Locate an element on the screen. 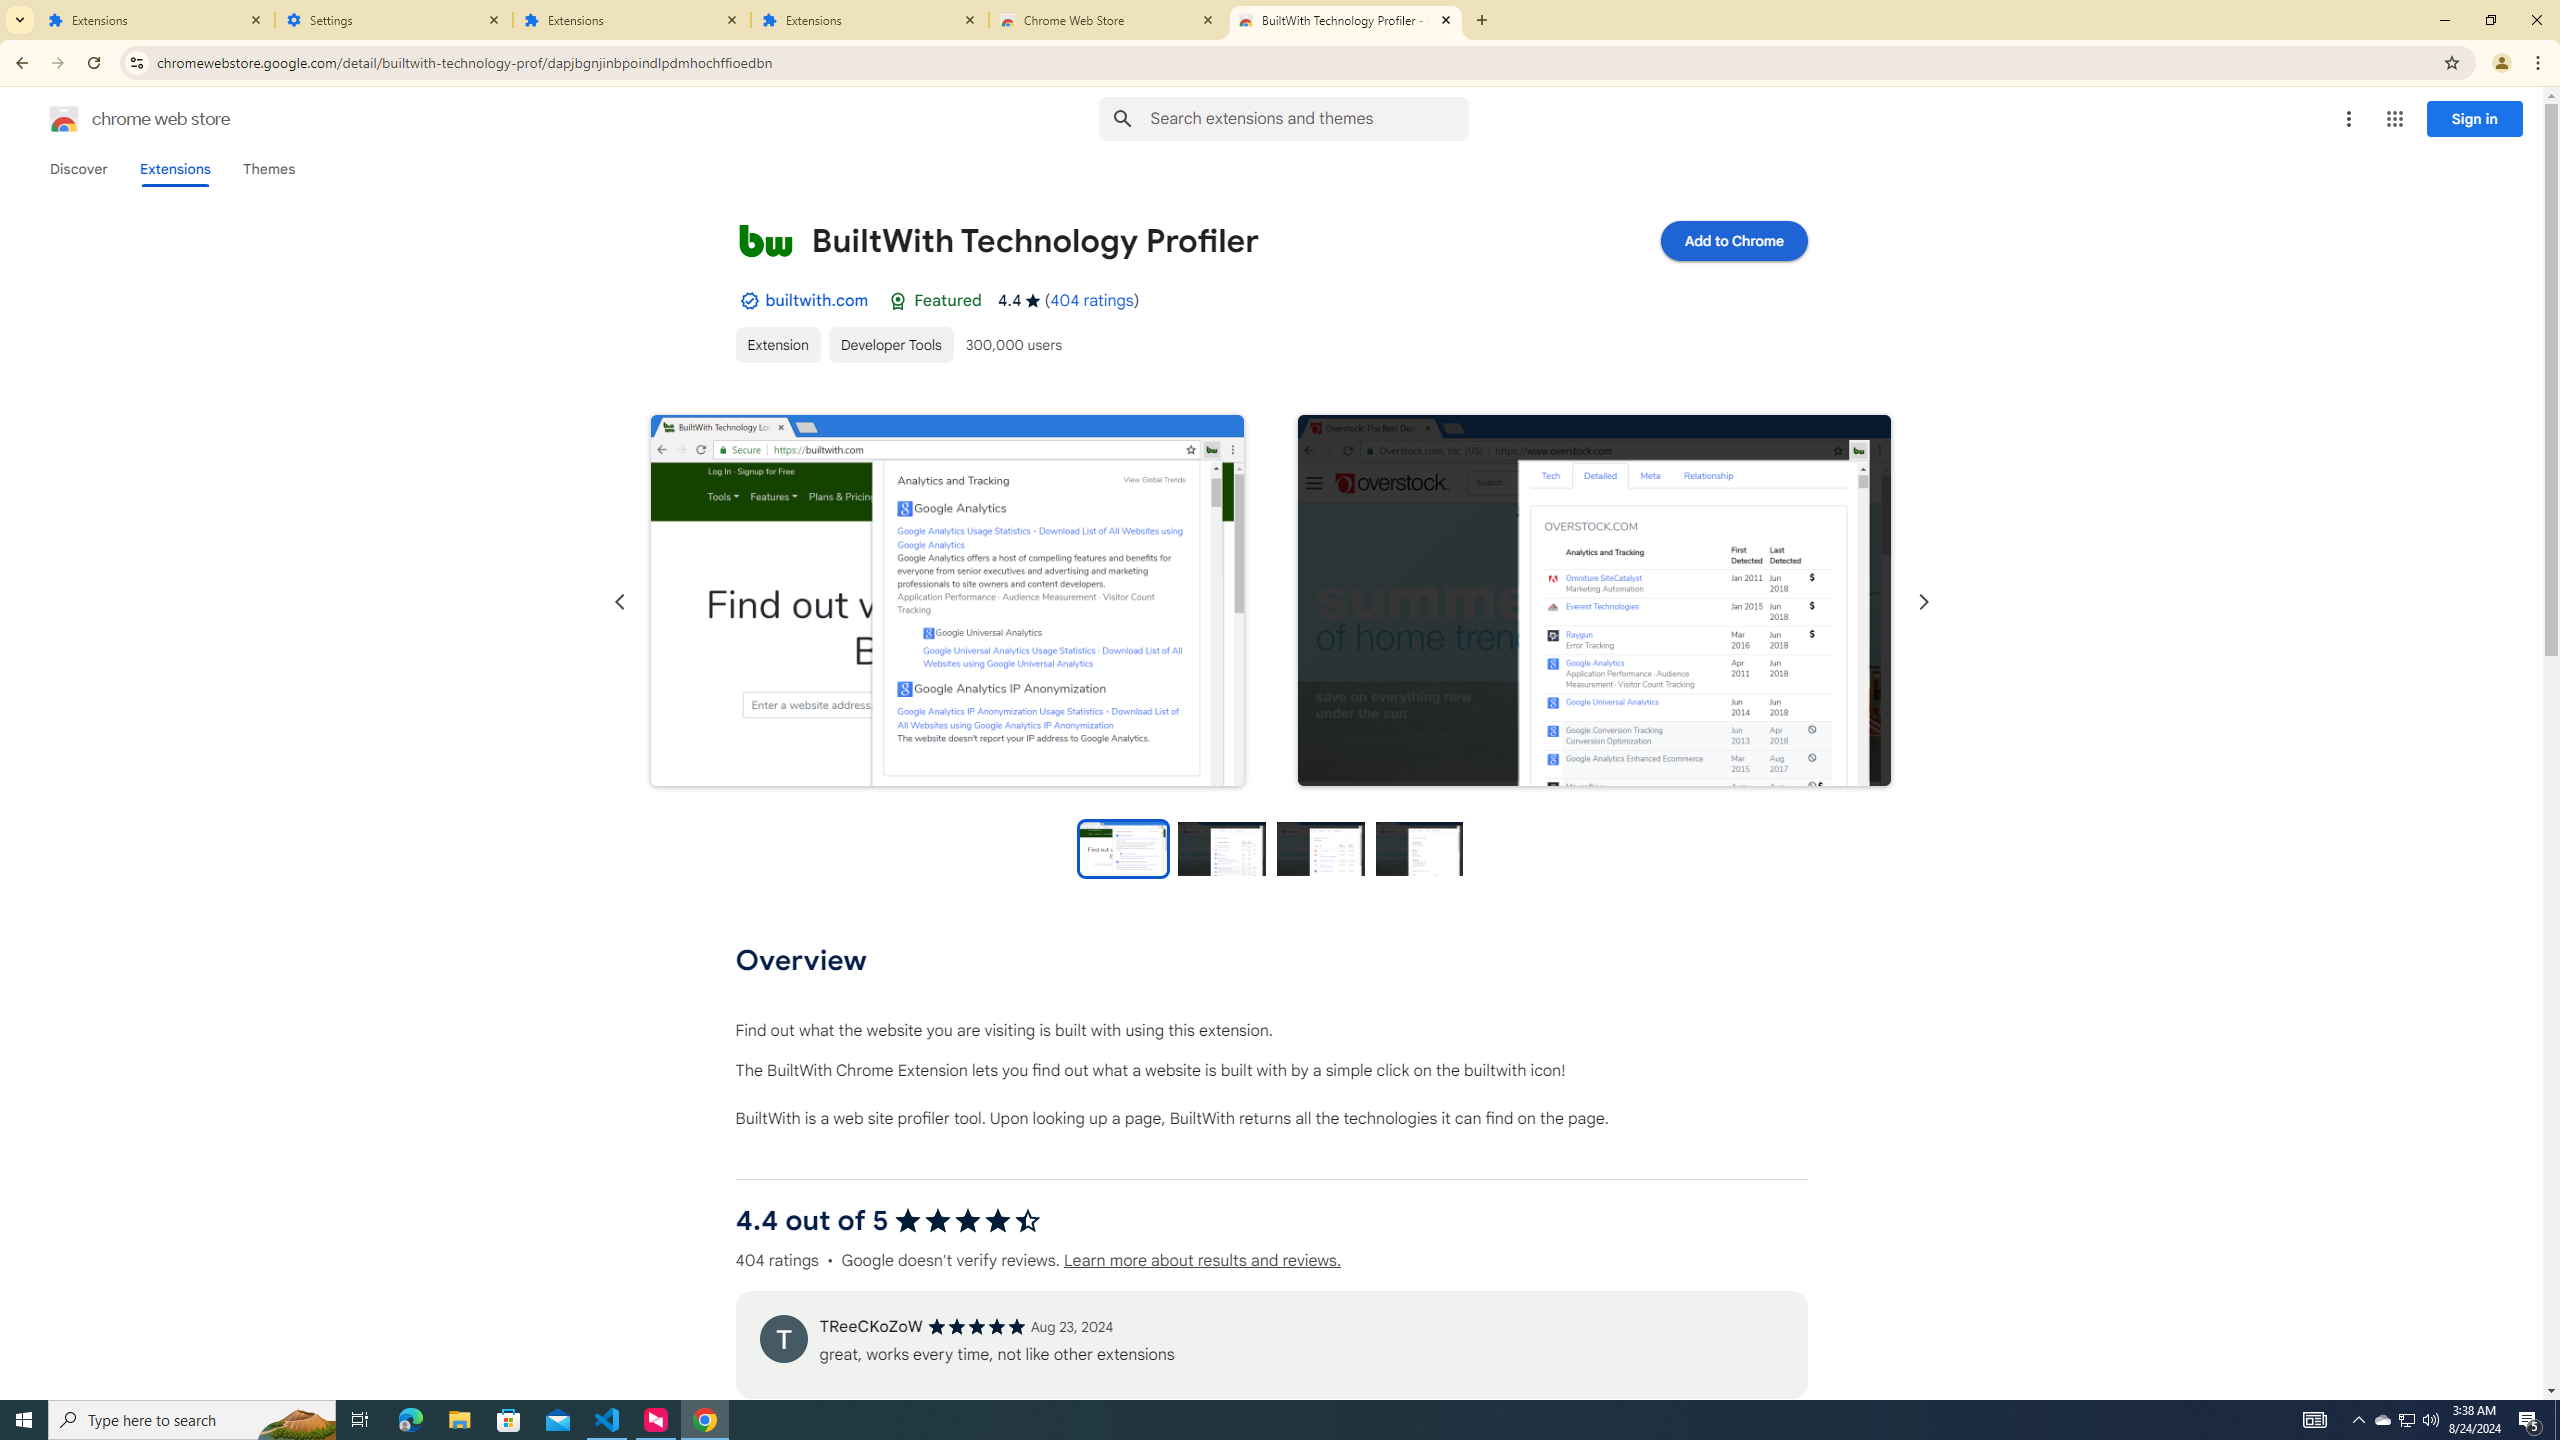 Image resolution: width=2560 pixels, height=1440 pixels. Item media 2 screenshot is located at coordinates (1594, 600).